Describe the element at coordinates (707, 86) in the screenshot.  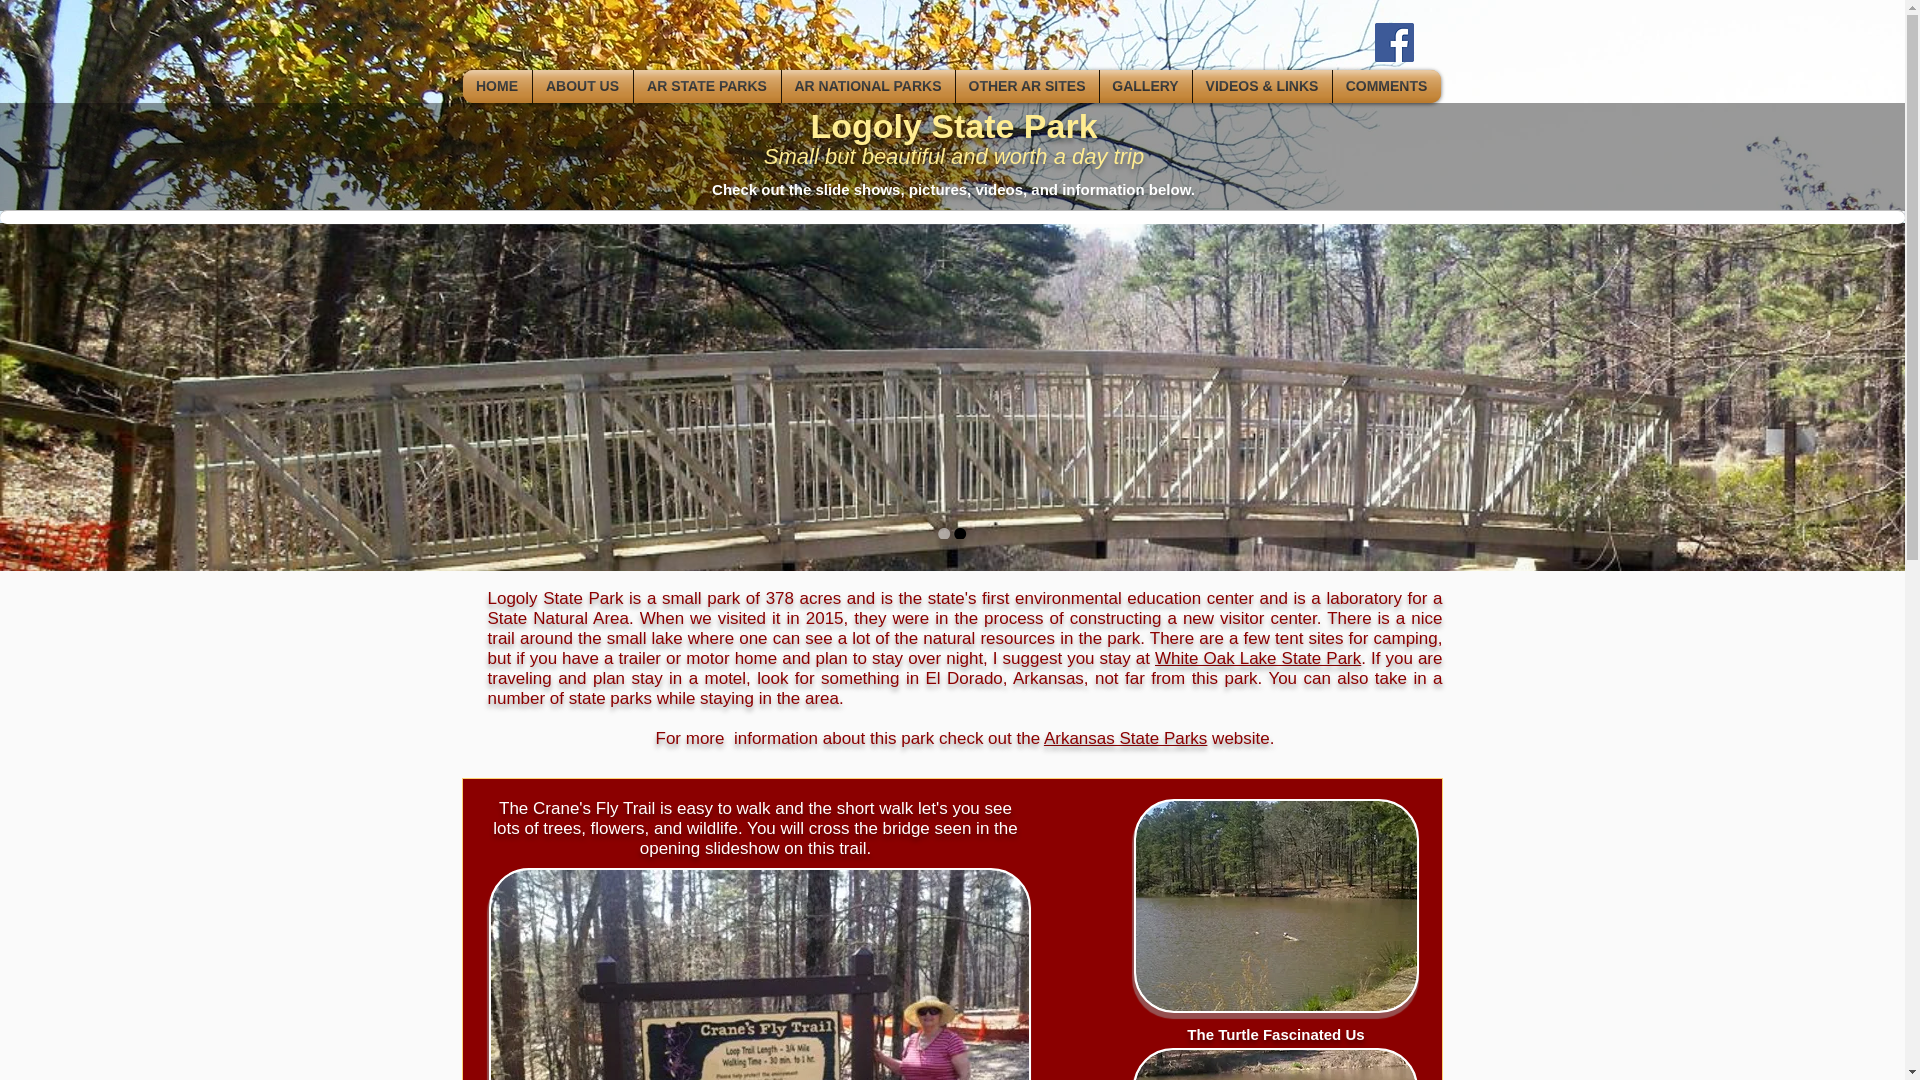
I see `AR STATE PARKS` at that location.